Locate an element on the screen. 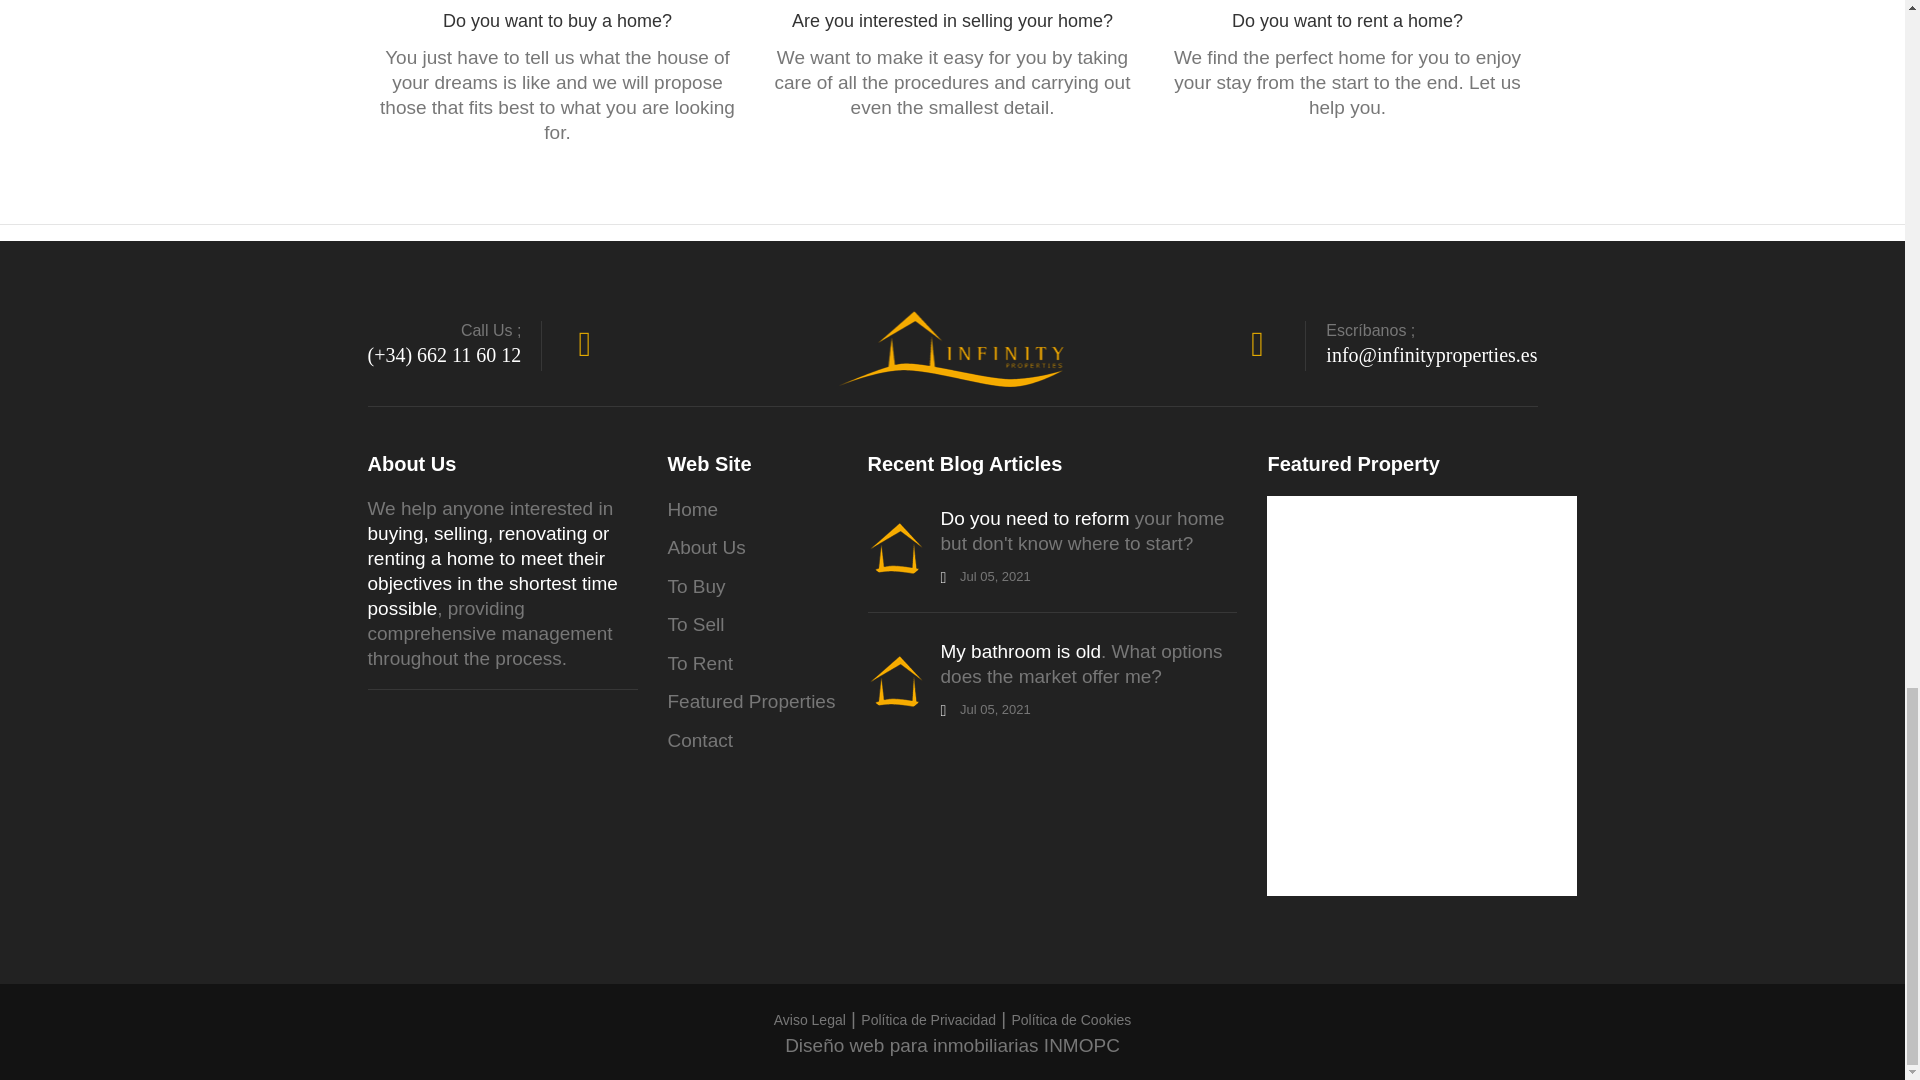  Are you interested in selling your home? is located at coordinates (952, 20).